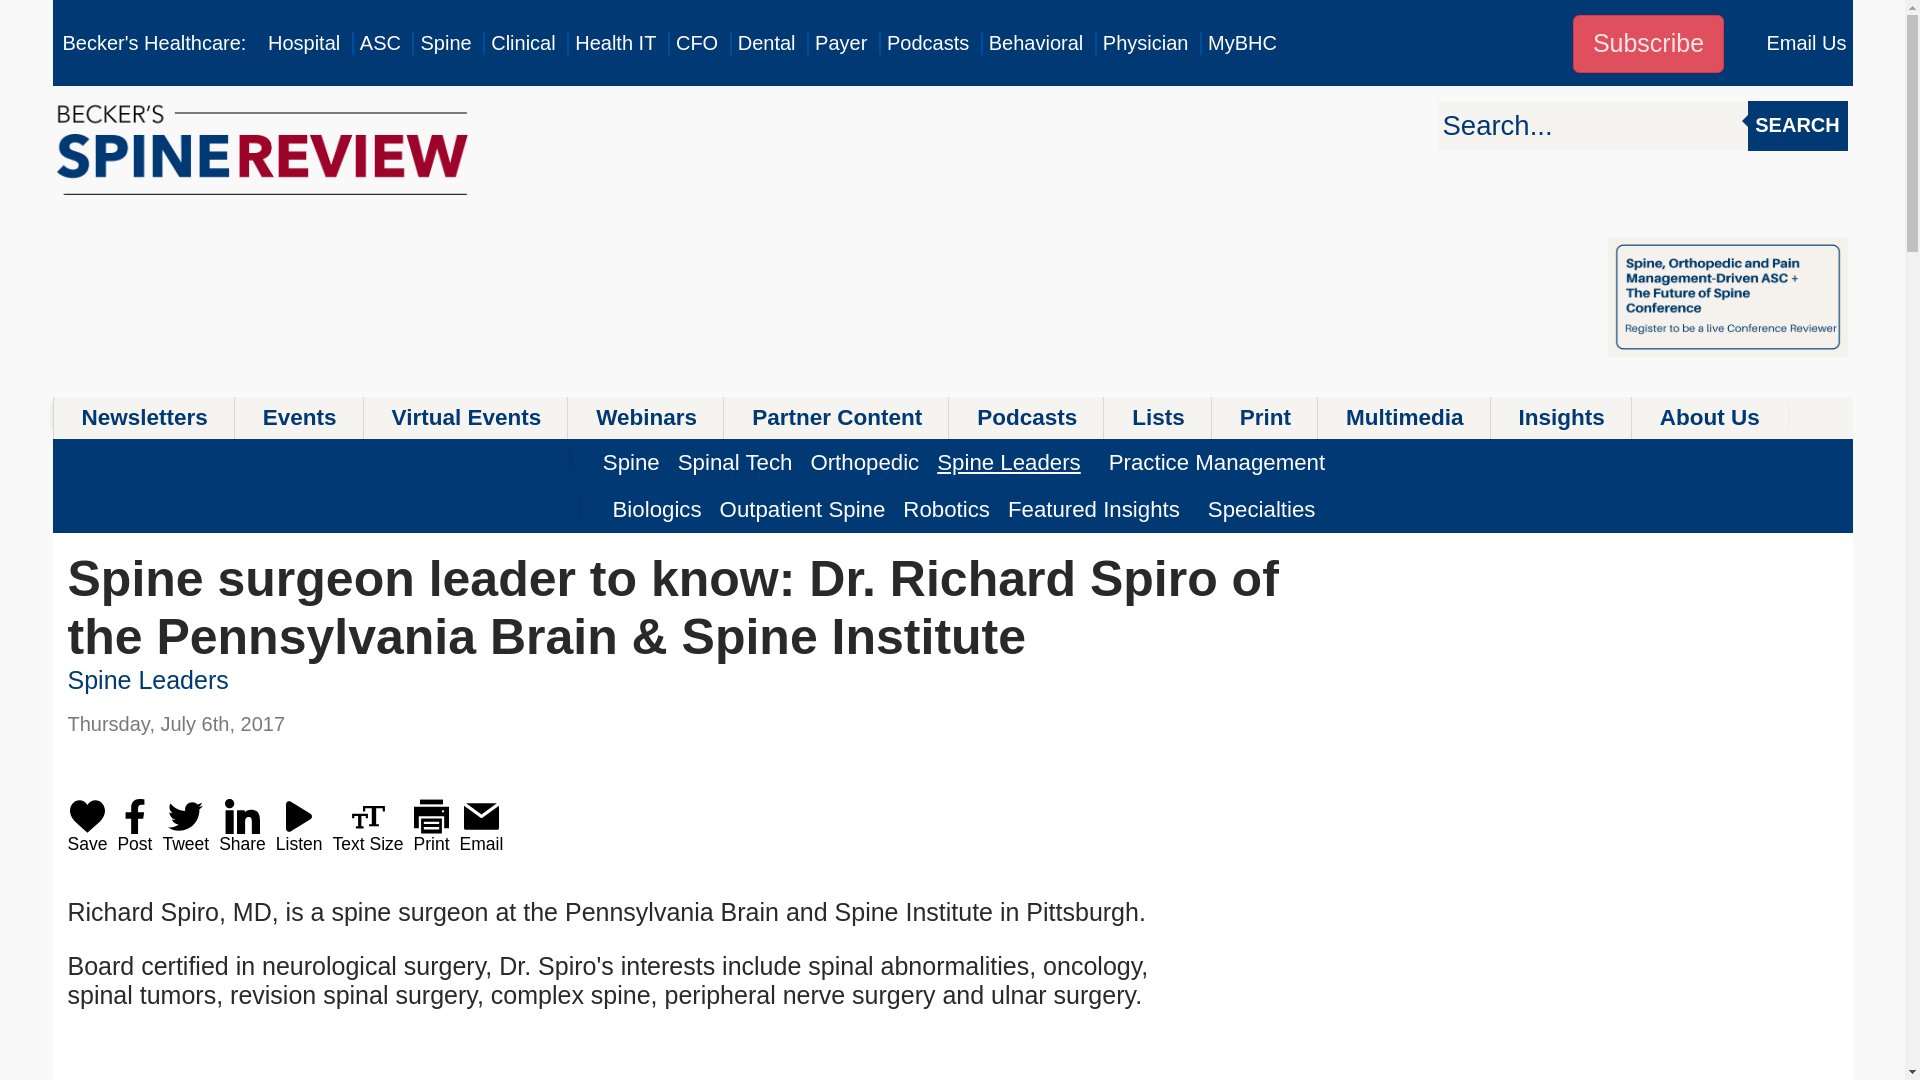  Describe the element at coordinates (380, 43) in the screenshot. I see `ASC` at that location.